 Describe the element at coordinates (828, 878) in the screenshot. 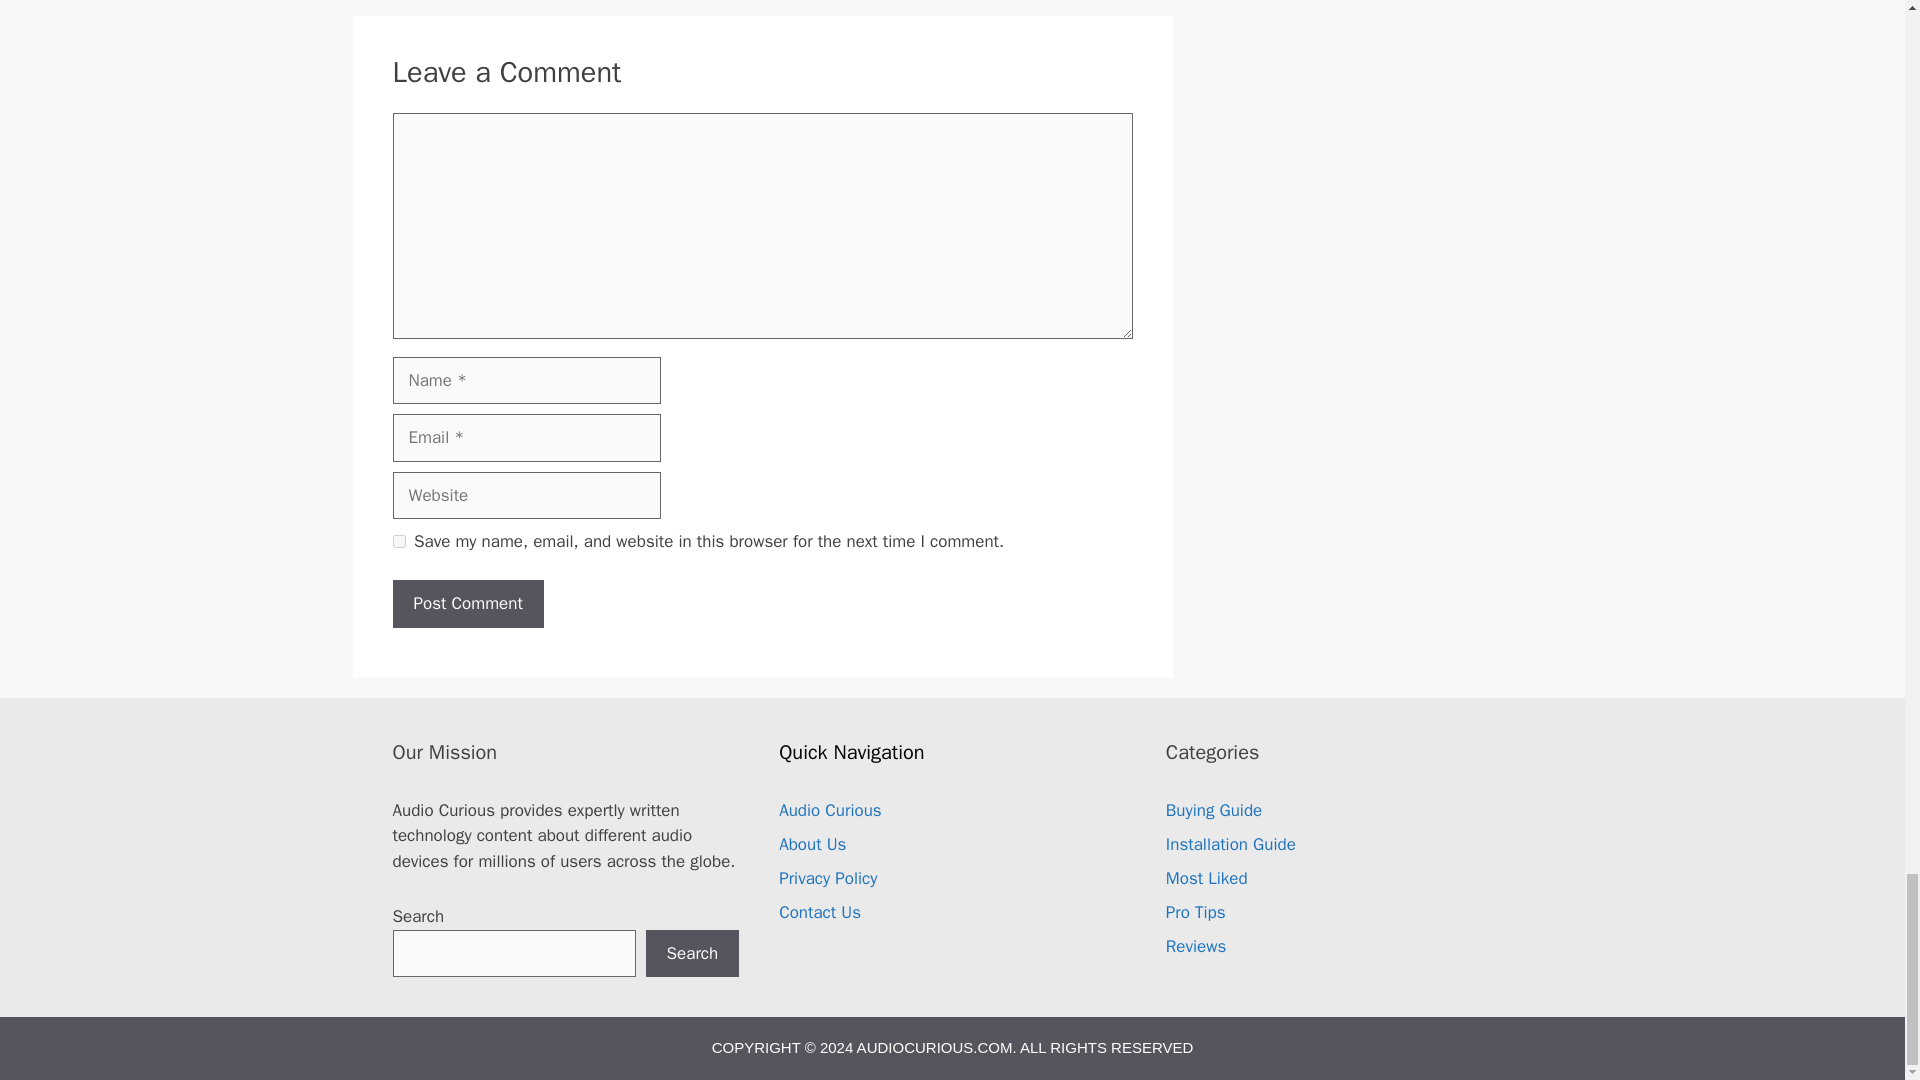

I see `Privacy Policy` at that location.